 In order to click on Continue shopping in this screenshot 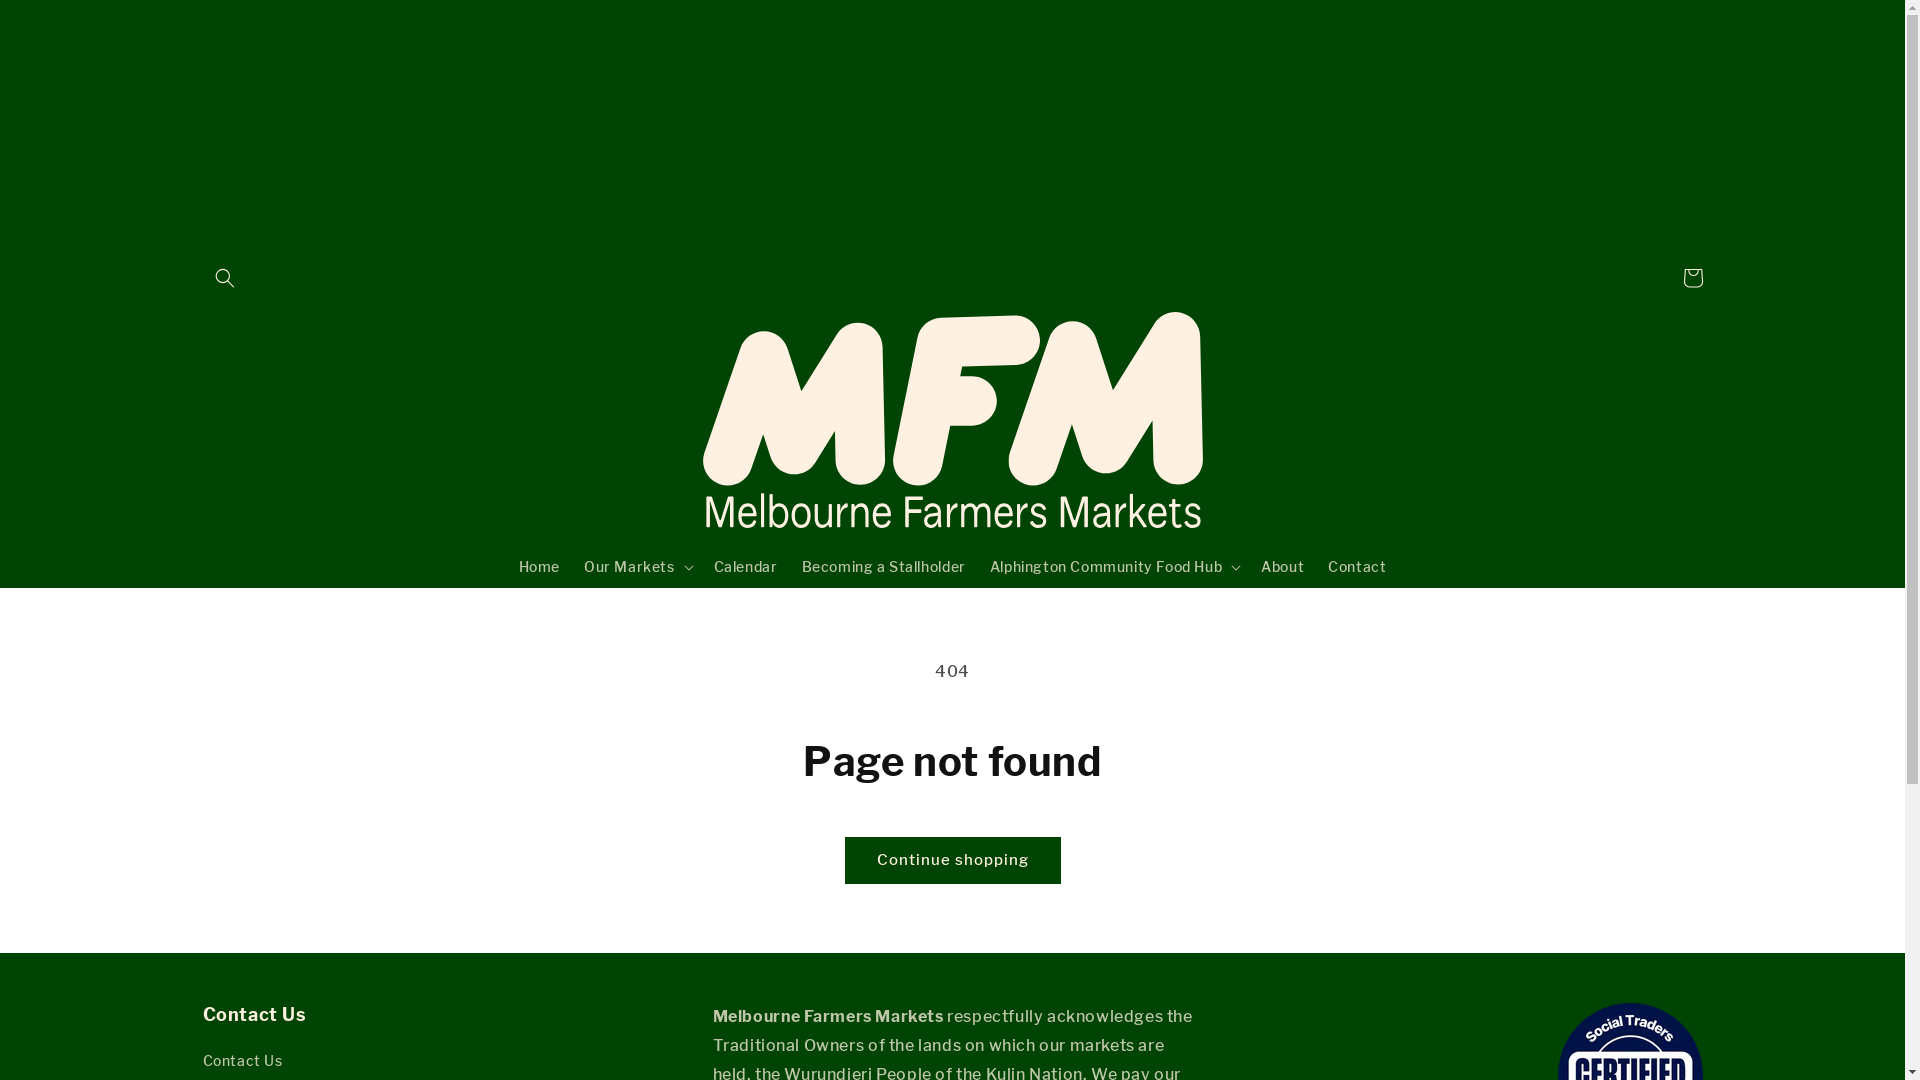, I will do `click(953, 860)`.